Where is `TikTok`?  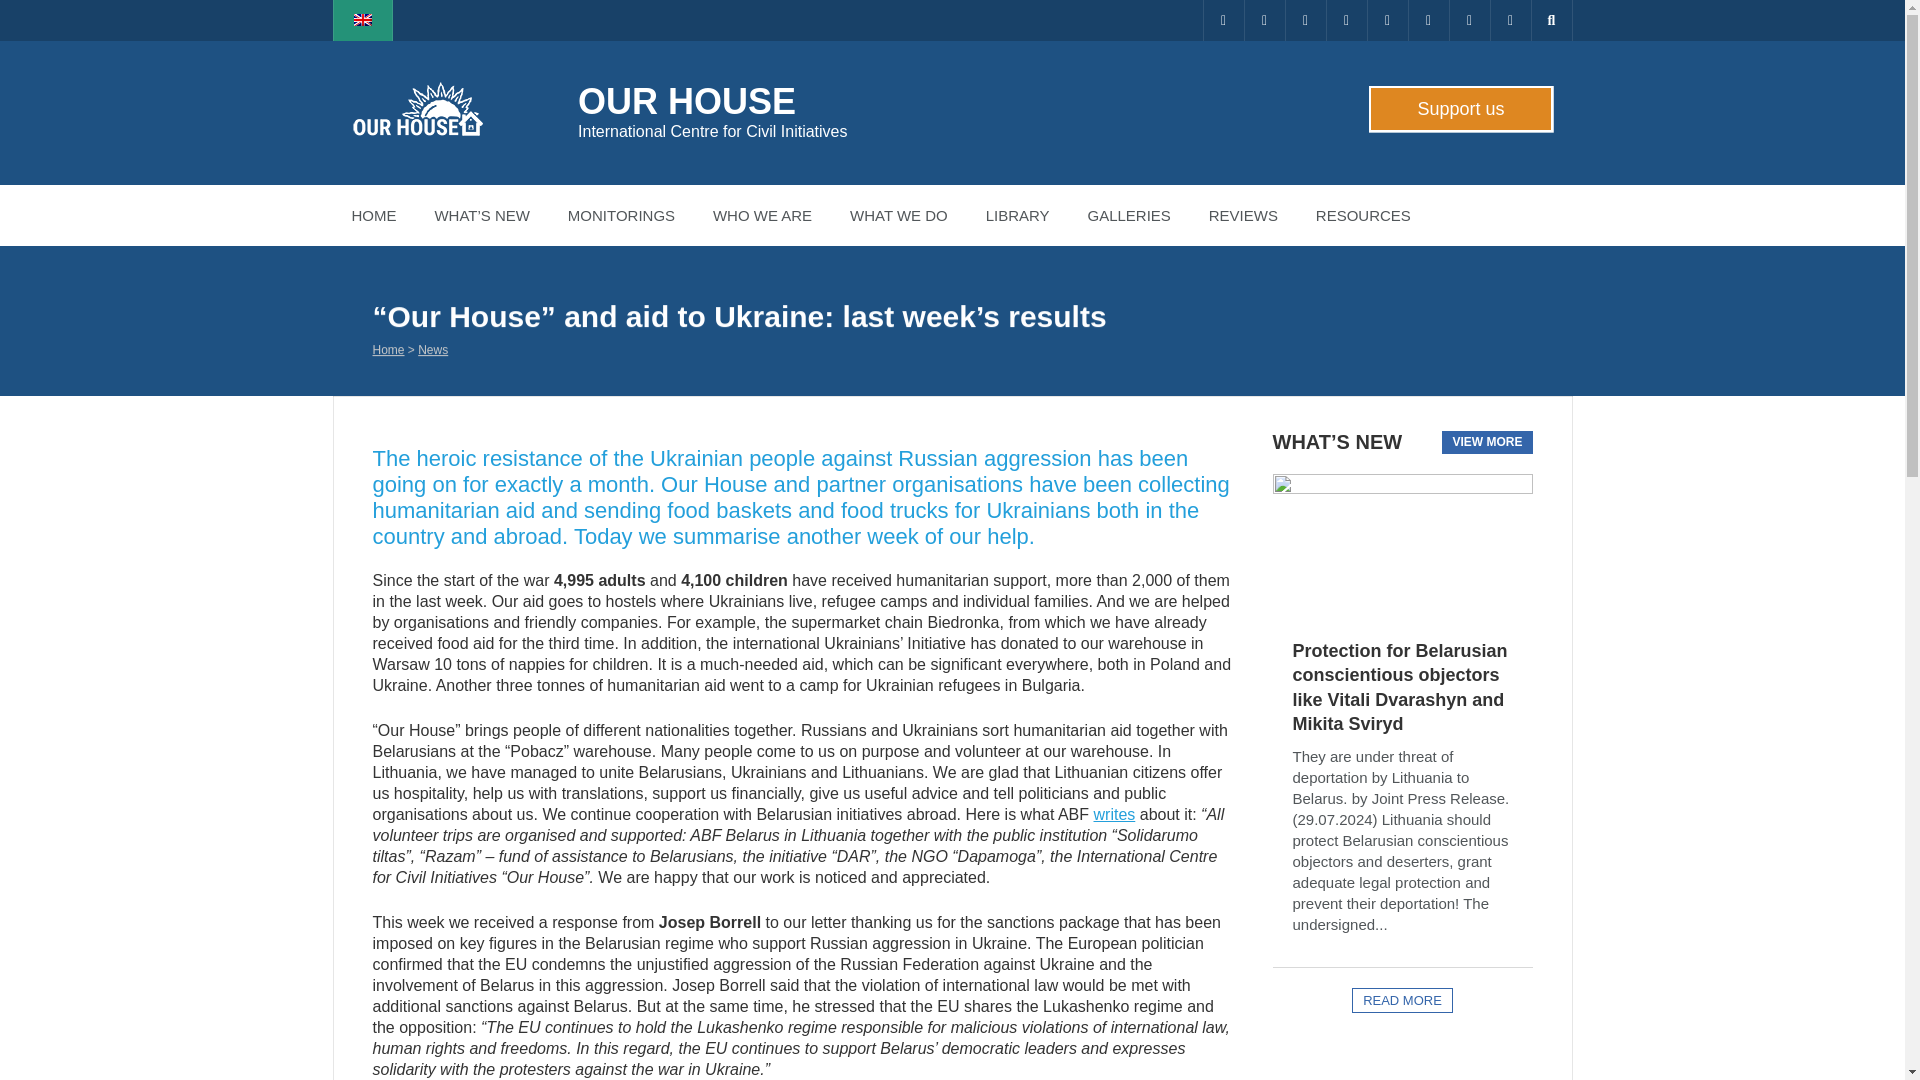 TikTok is located at coordinates (1427, 20).